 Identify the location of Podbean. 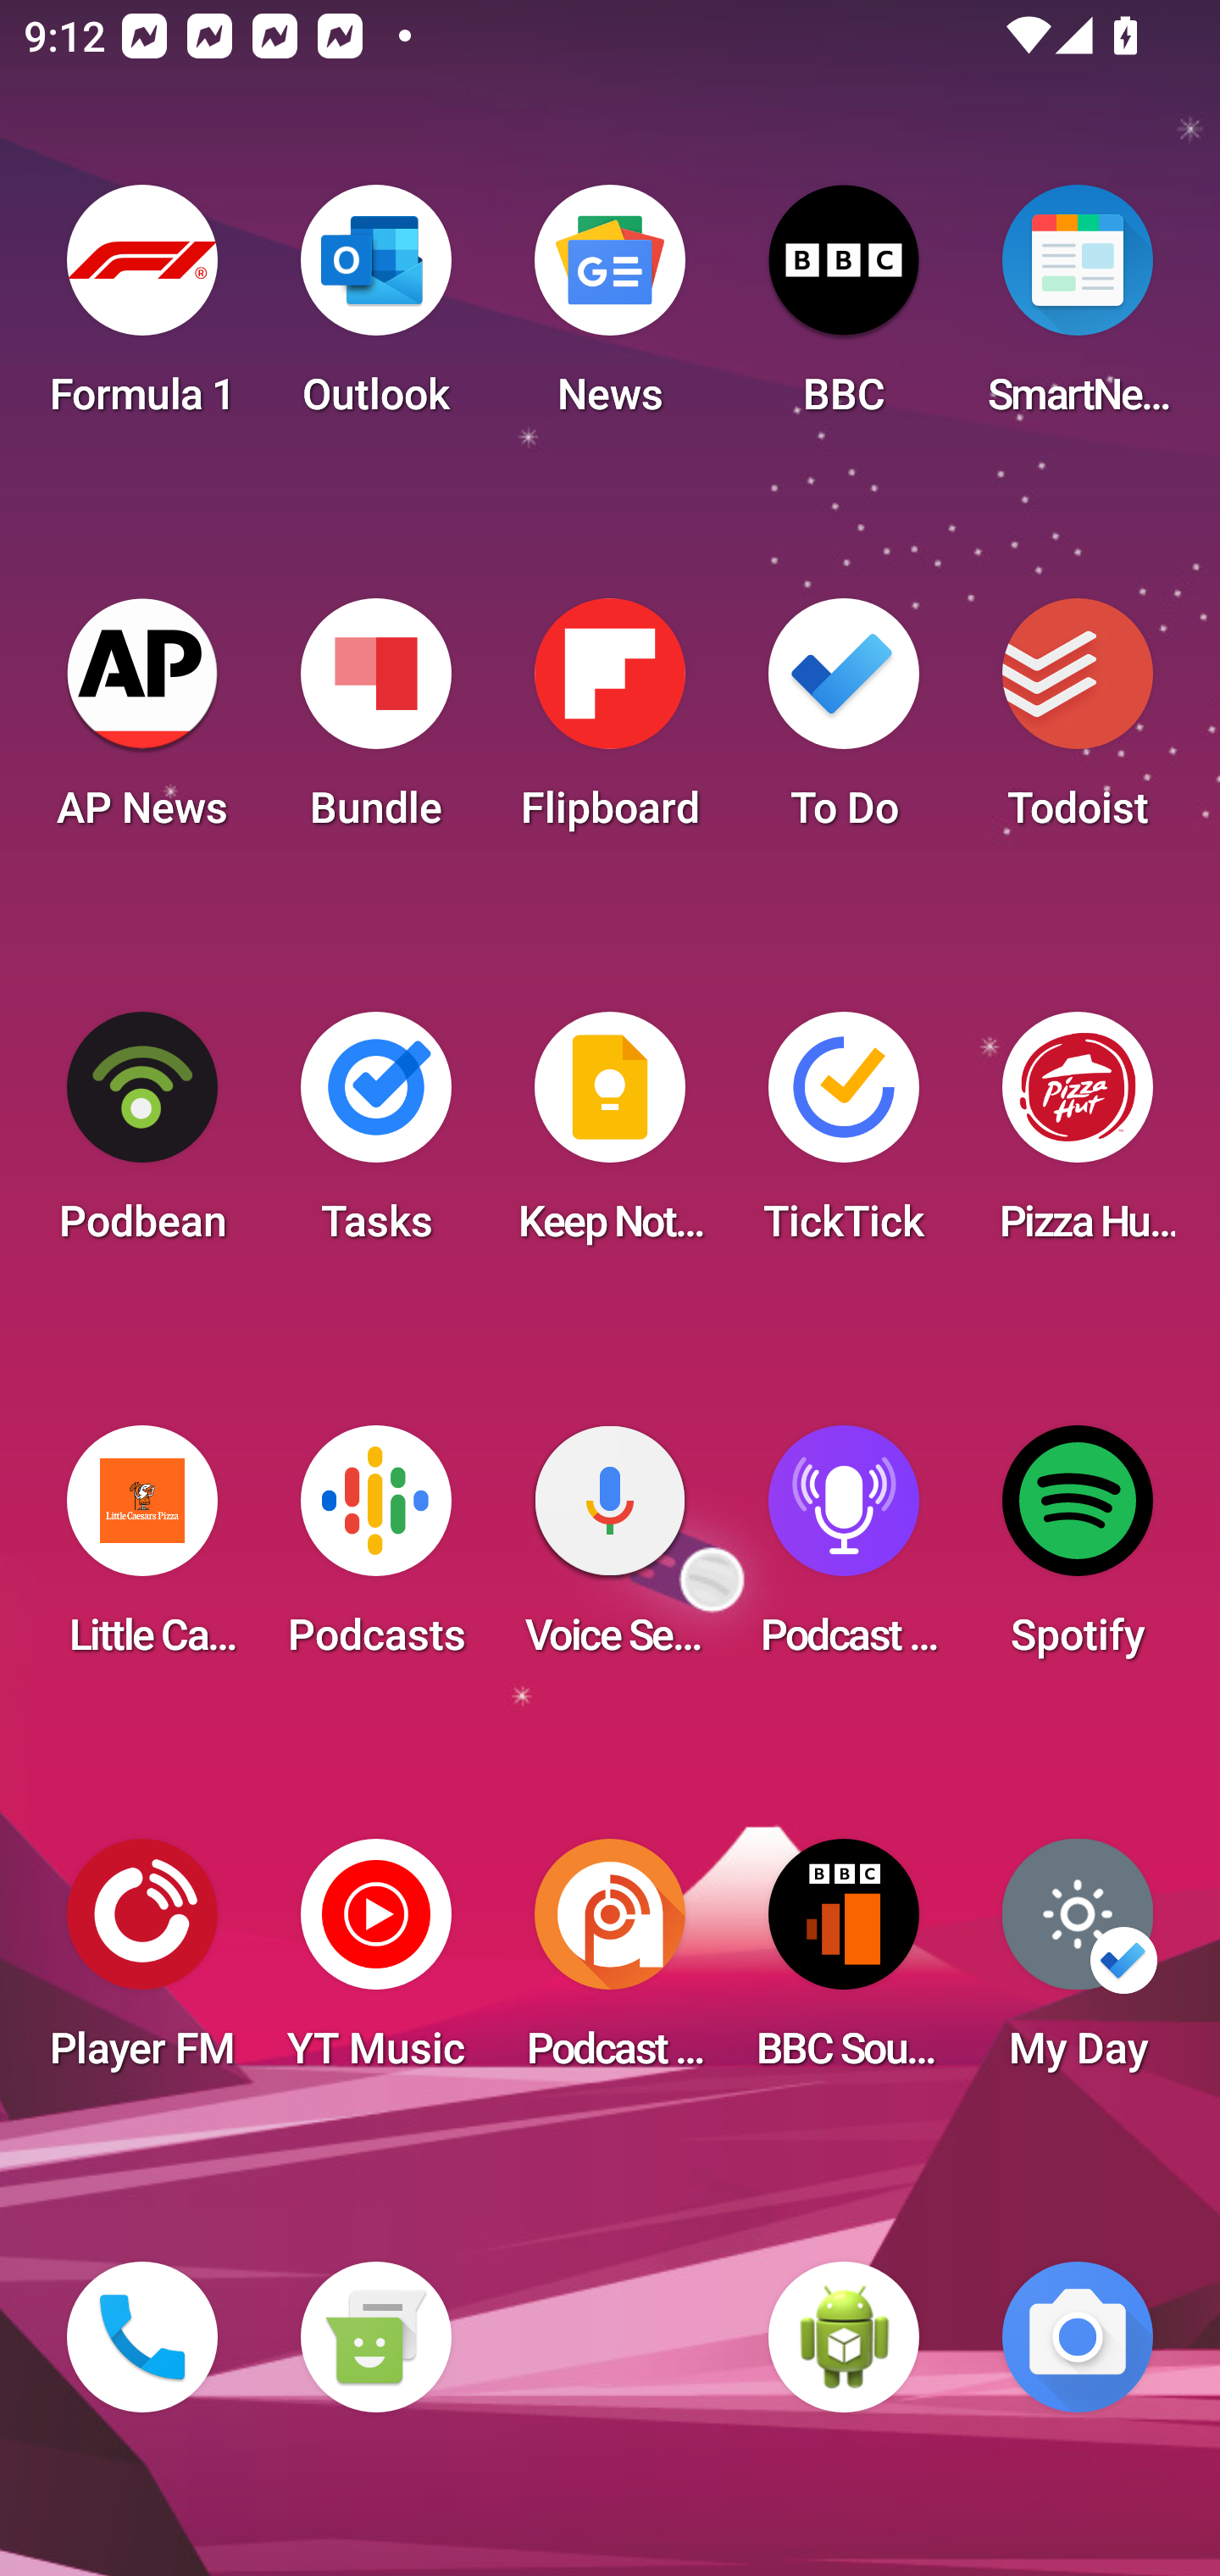
(142, 1137).